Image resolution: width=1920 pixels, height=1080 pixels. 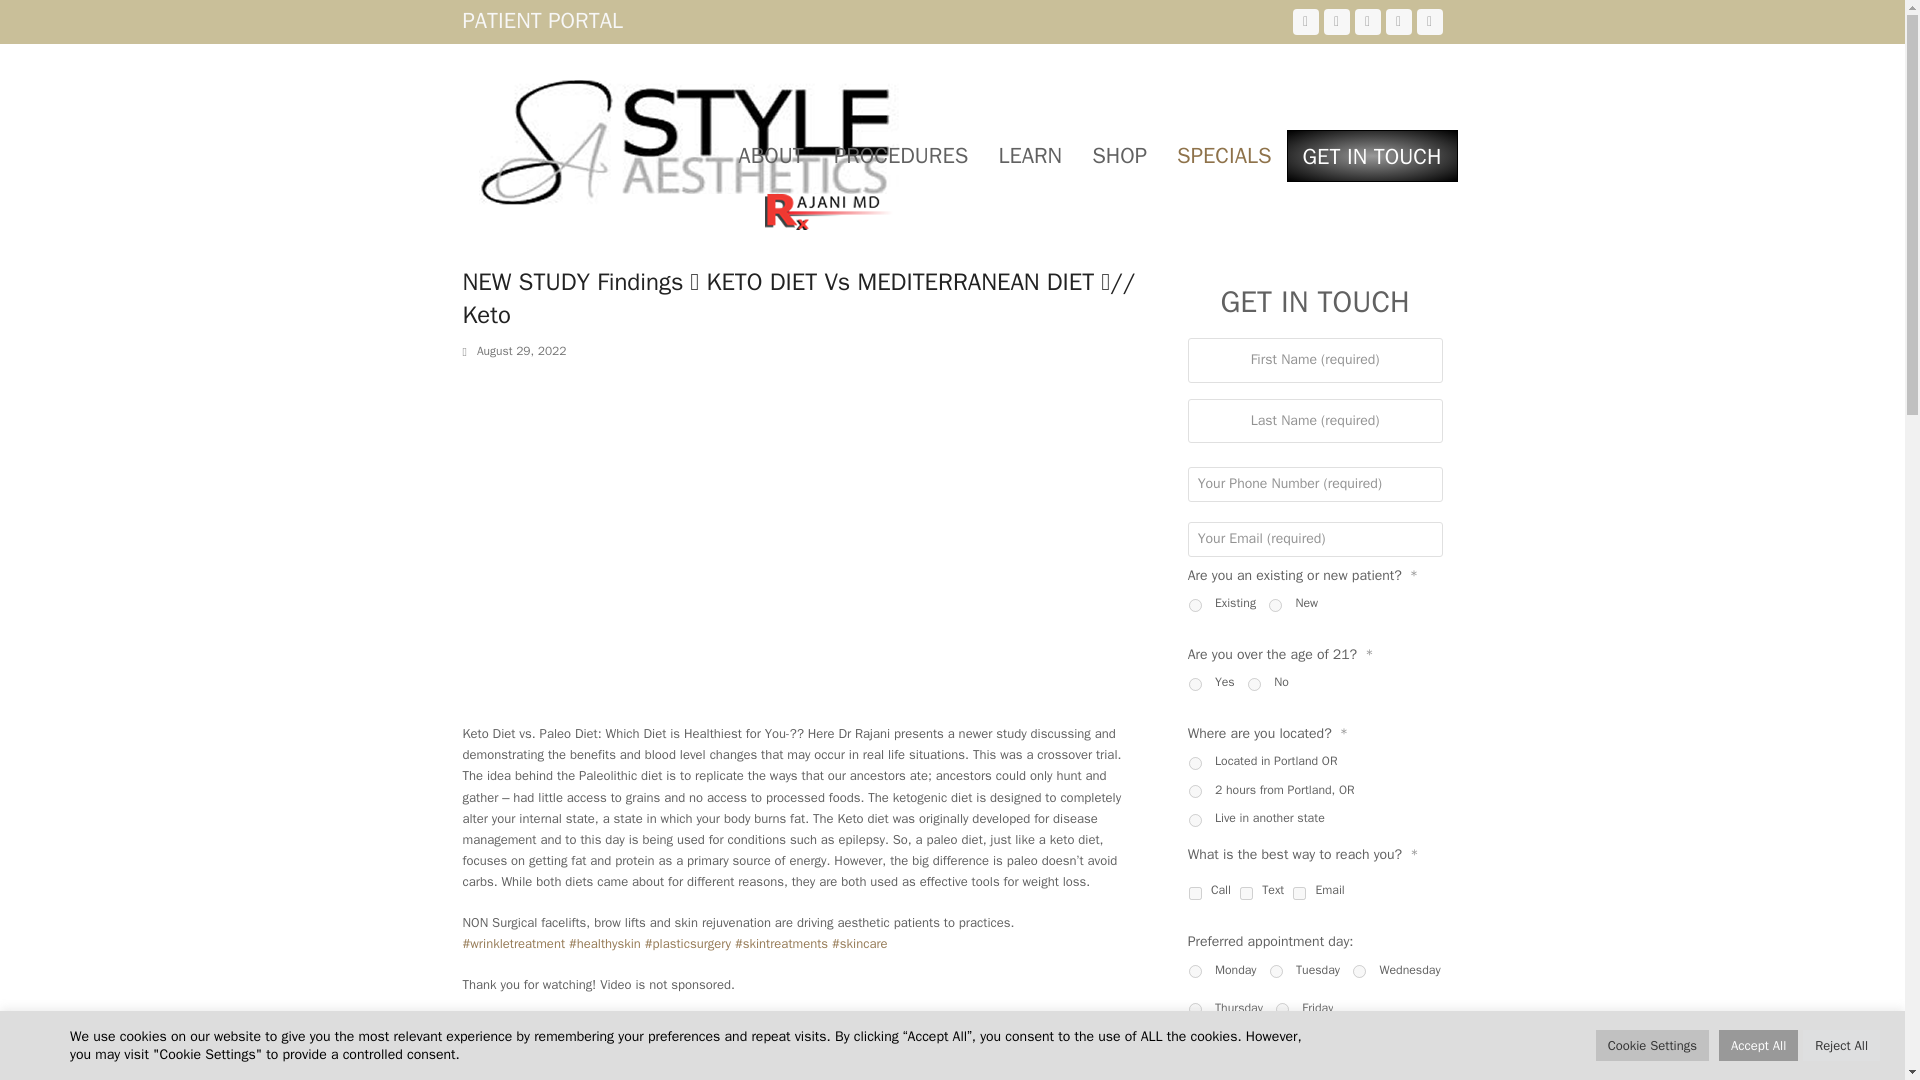 I want to click on Yes, so click(x=1194, y=684).